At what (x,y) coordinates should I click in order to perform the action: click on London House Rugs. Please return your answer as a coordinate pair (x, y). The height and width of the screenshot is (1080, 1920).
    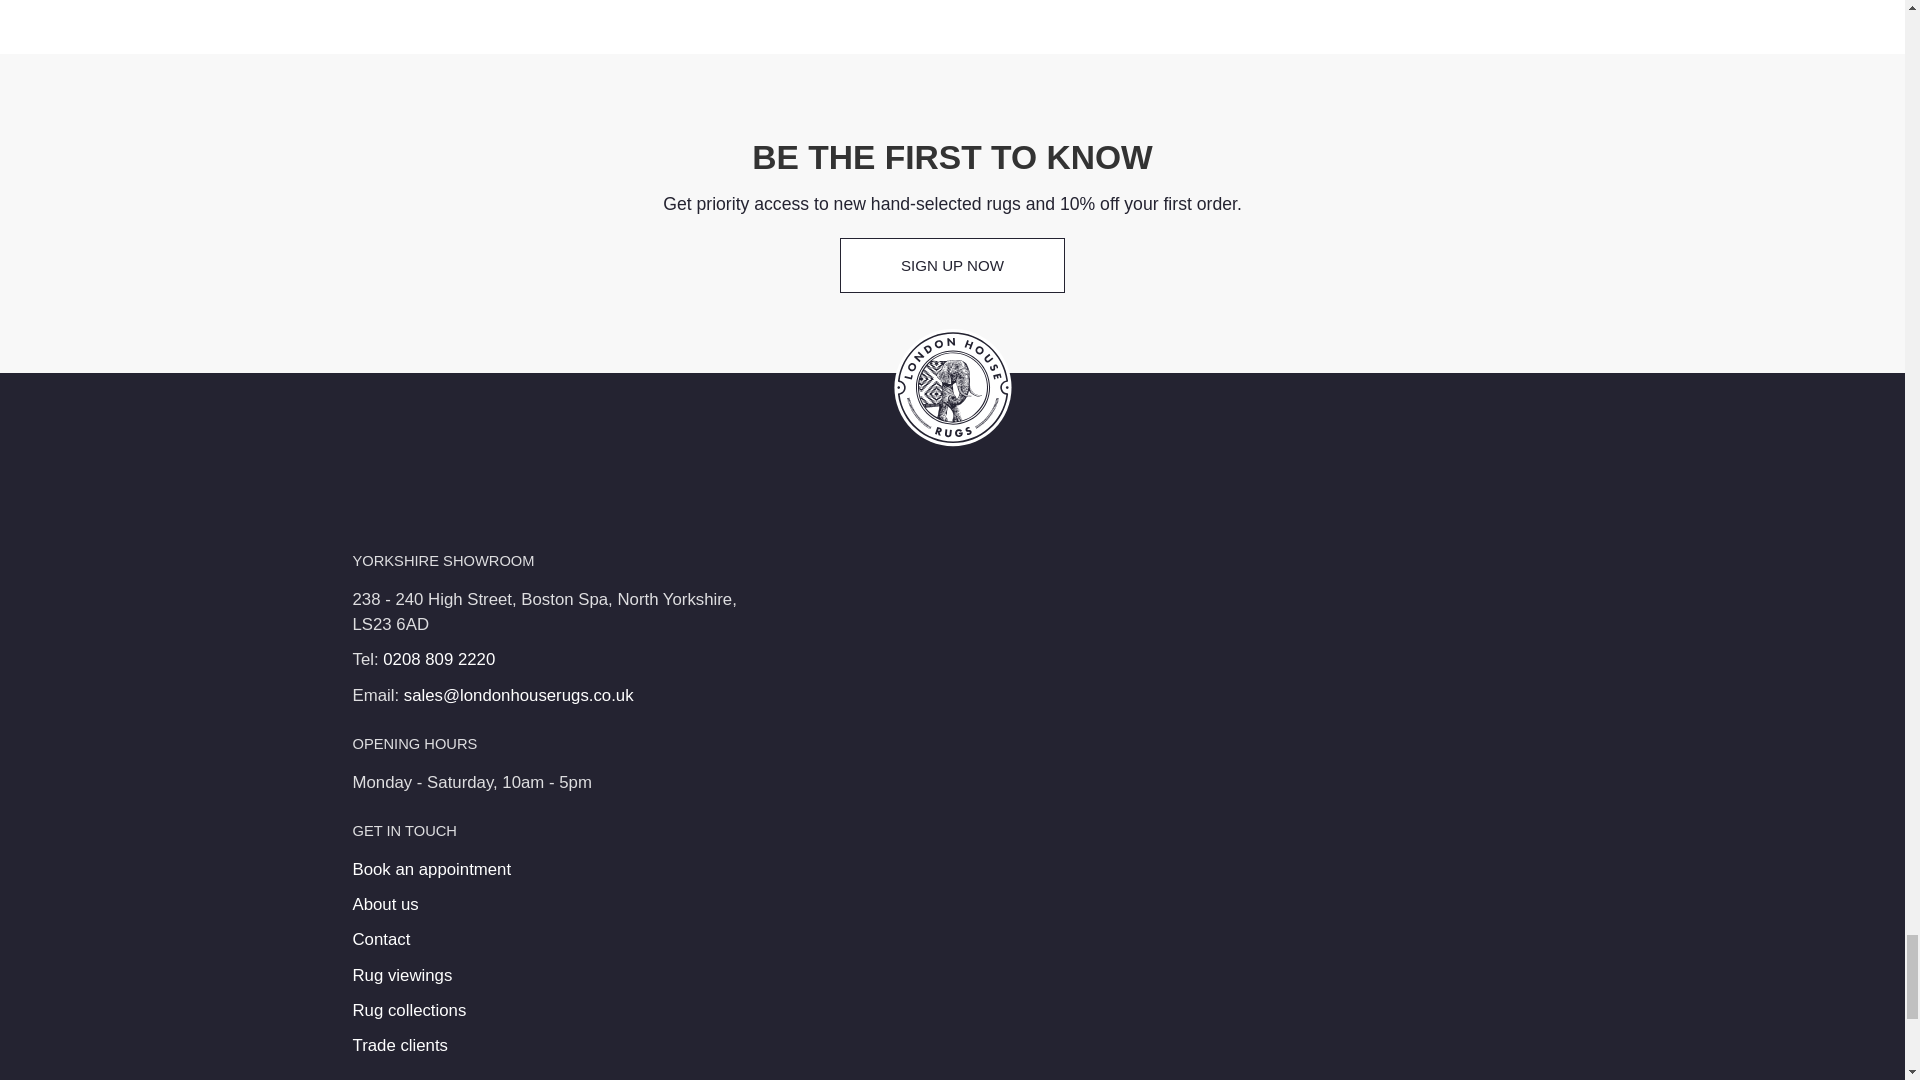
    Looking at the image, I should click on (952, 388).